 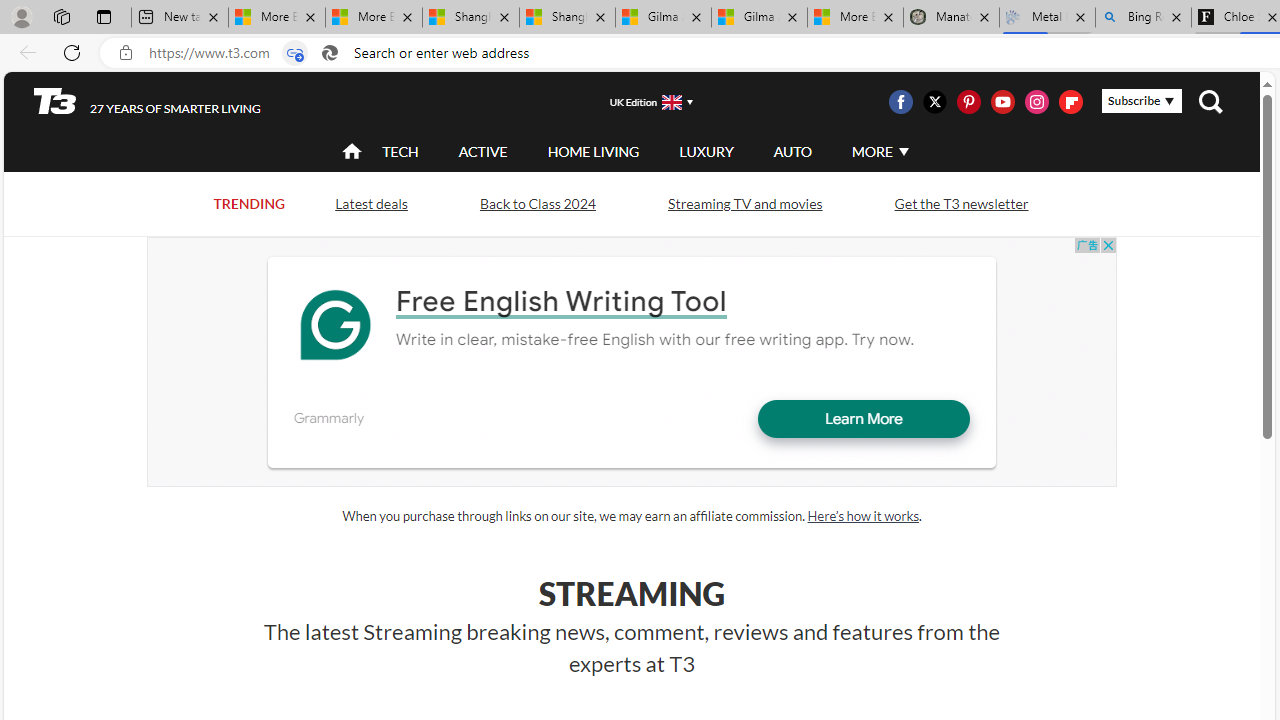 I want to click on home, so click(x=352, y=152).